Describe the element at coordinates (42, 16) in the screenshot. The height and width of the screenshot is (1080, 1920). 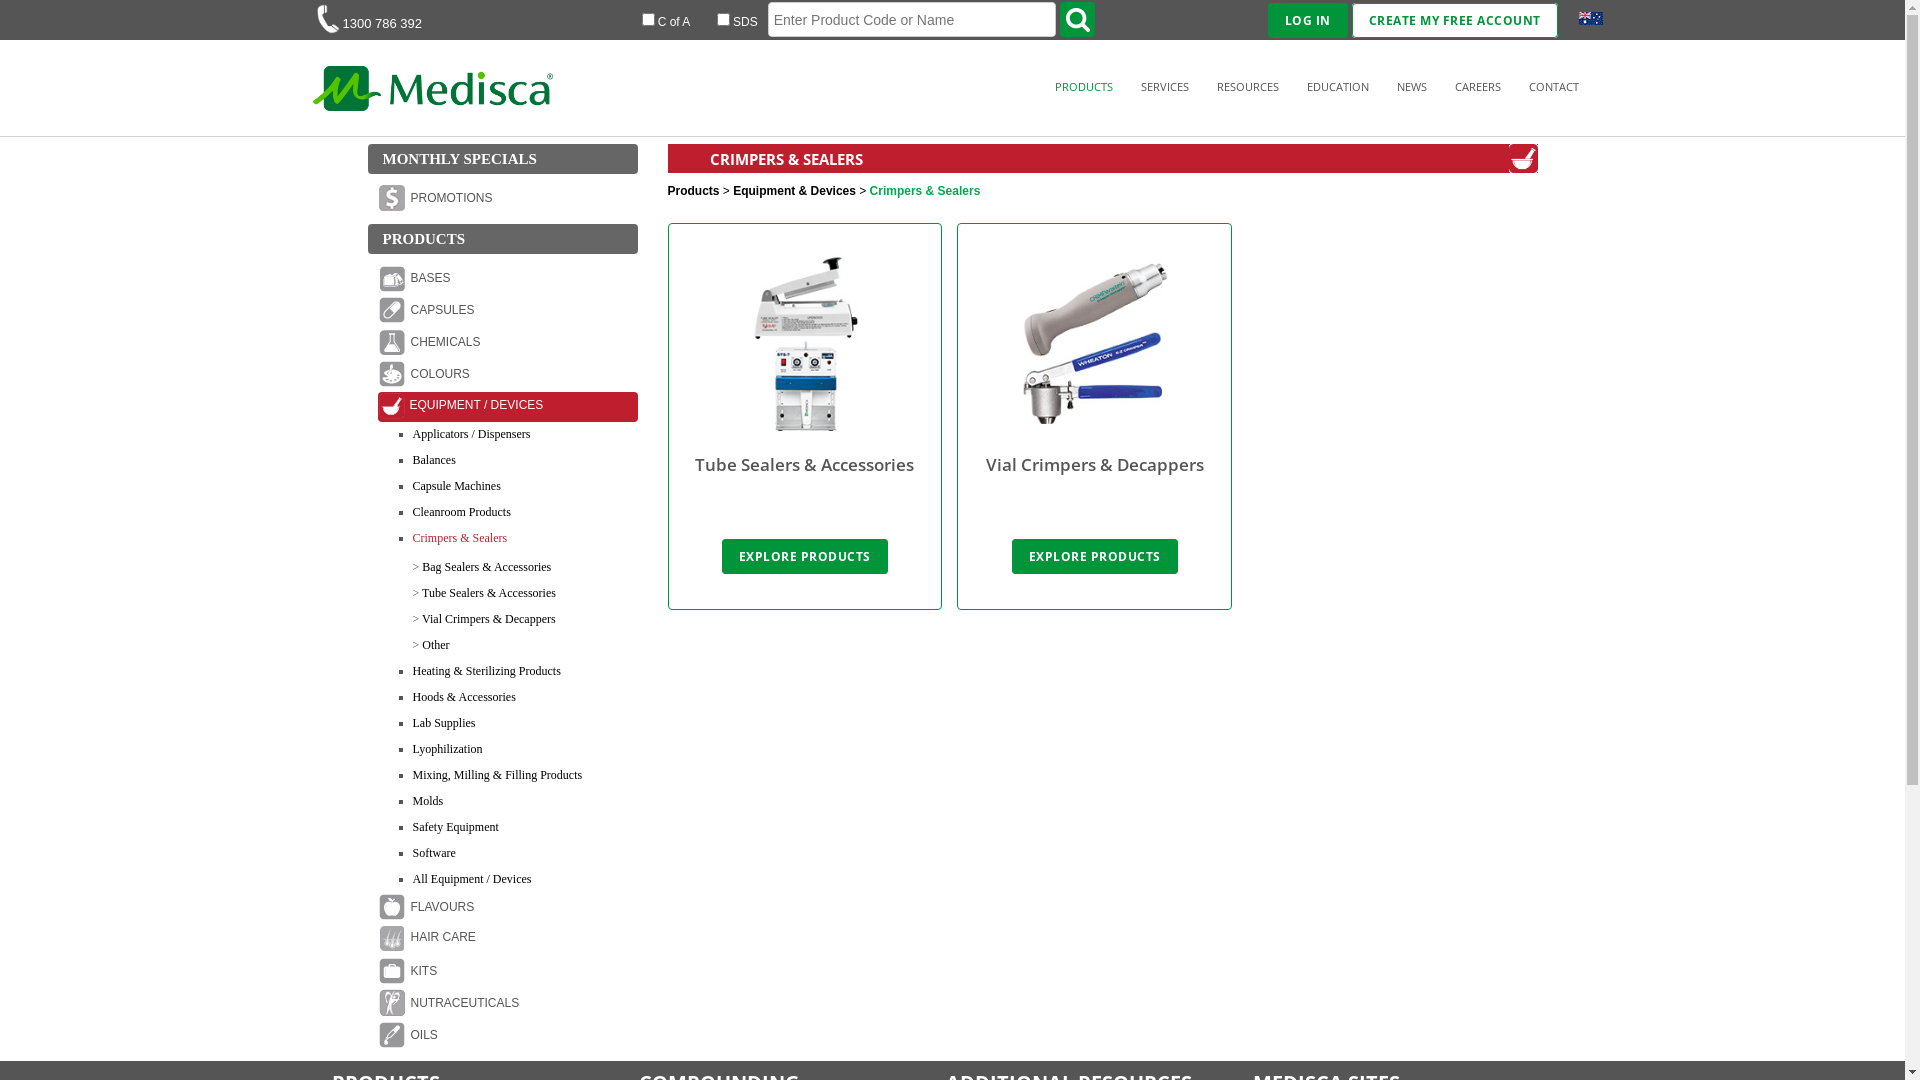
I see `SEARCH` at that location.